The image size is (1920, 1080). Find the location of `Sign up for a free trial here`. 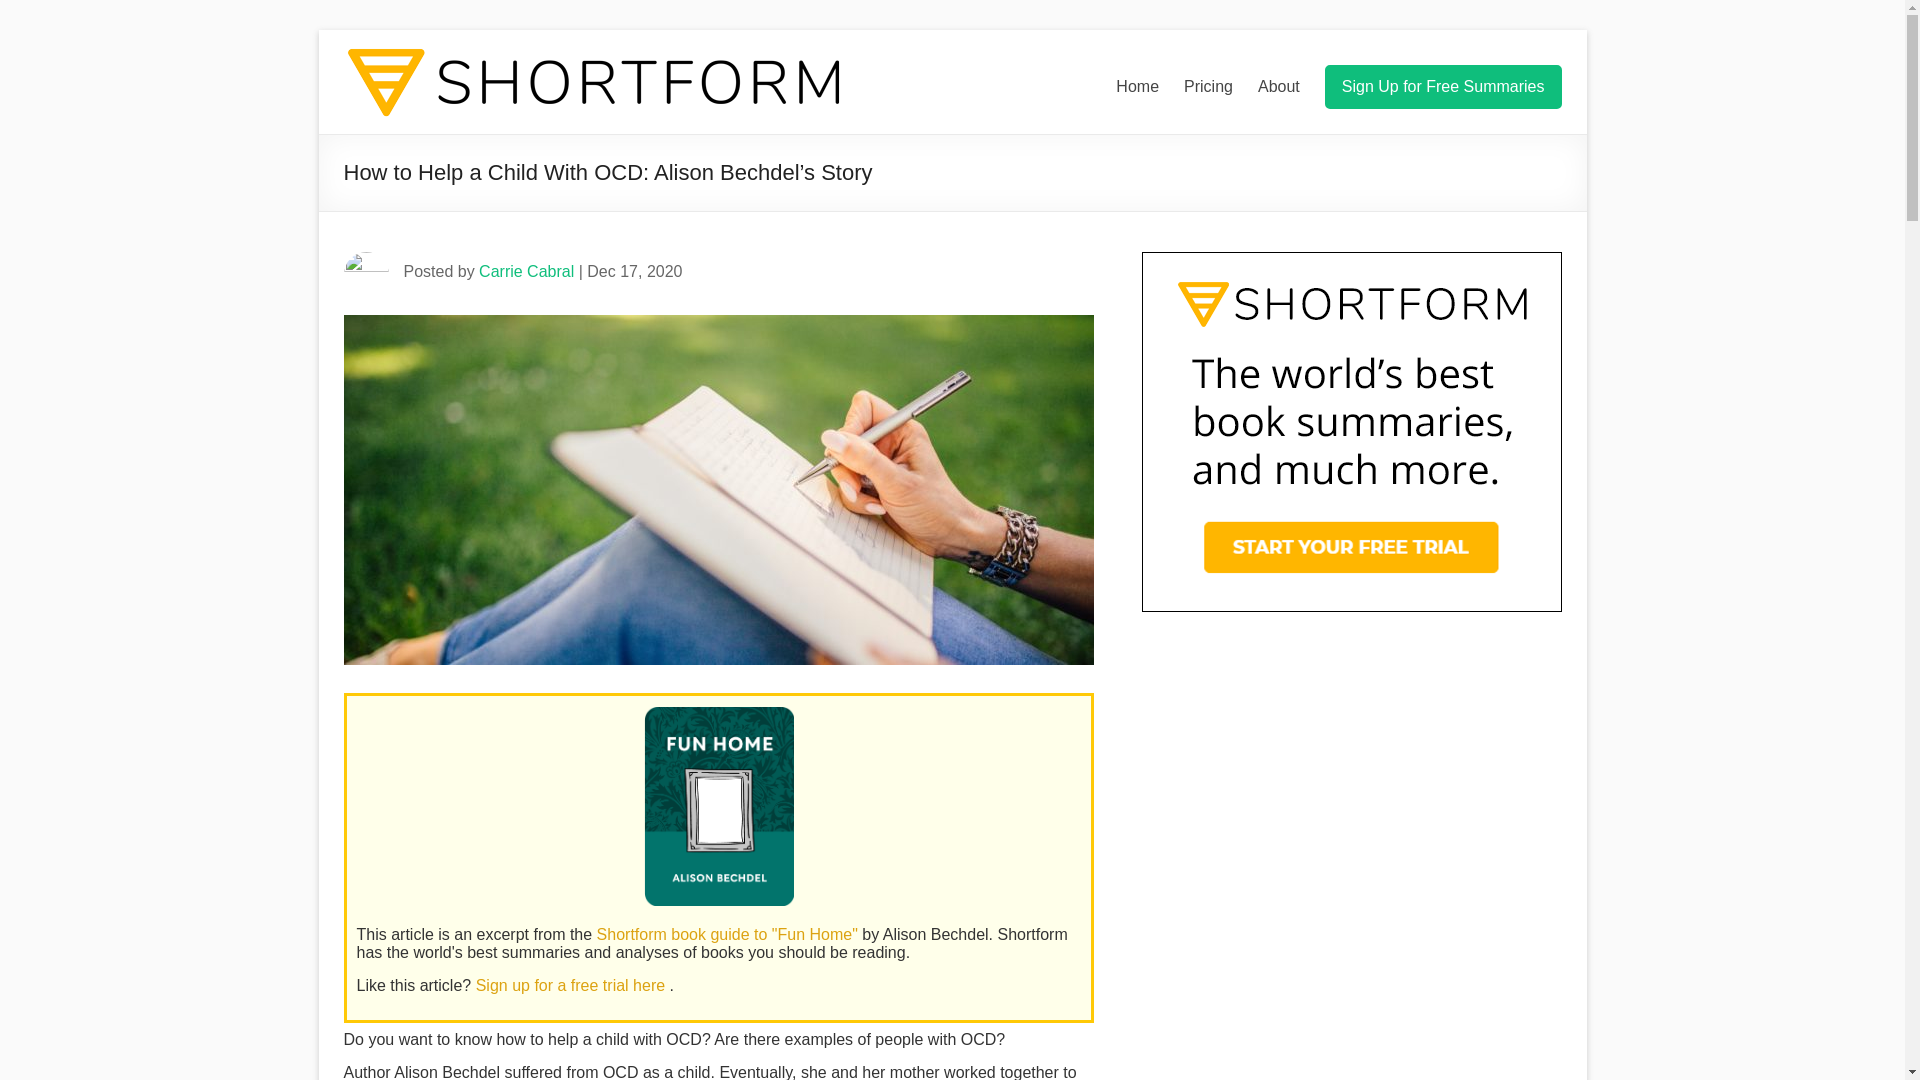

Sign up for a free trial here is located at coordinates (573, 985).